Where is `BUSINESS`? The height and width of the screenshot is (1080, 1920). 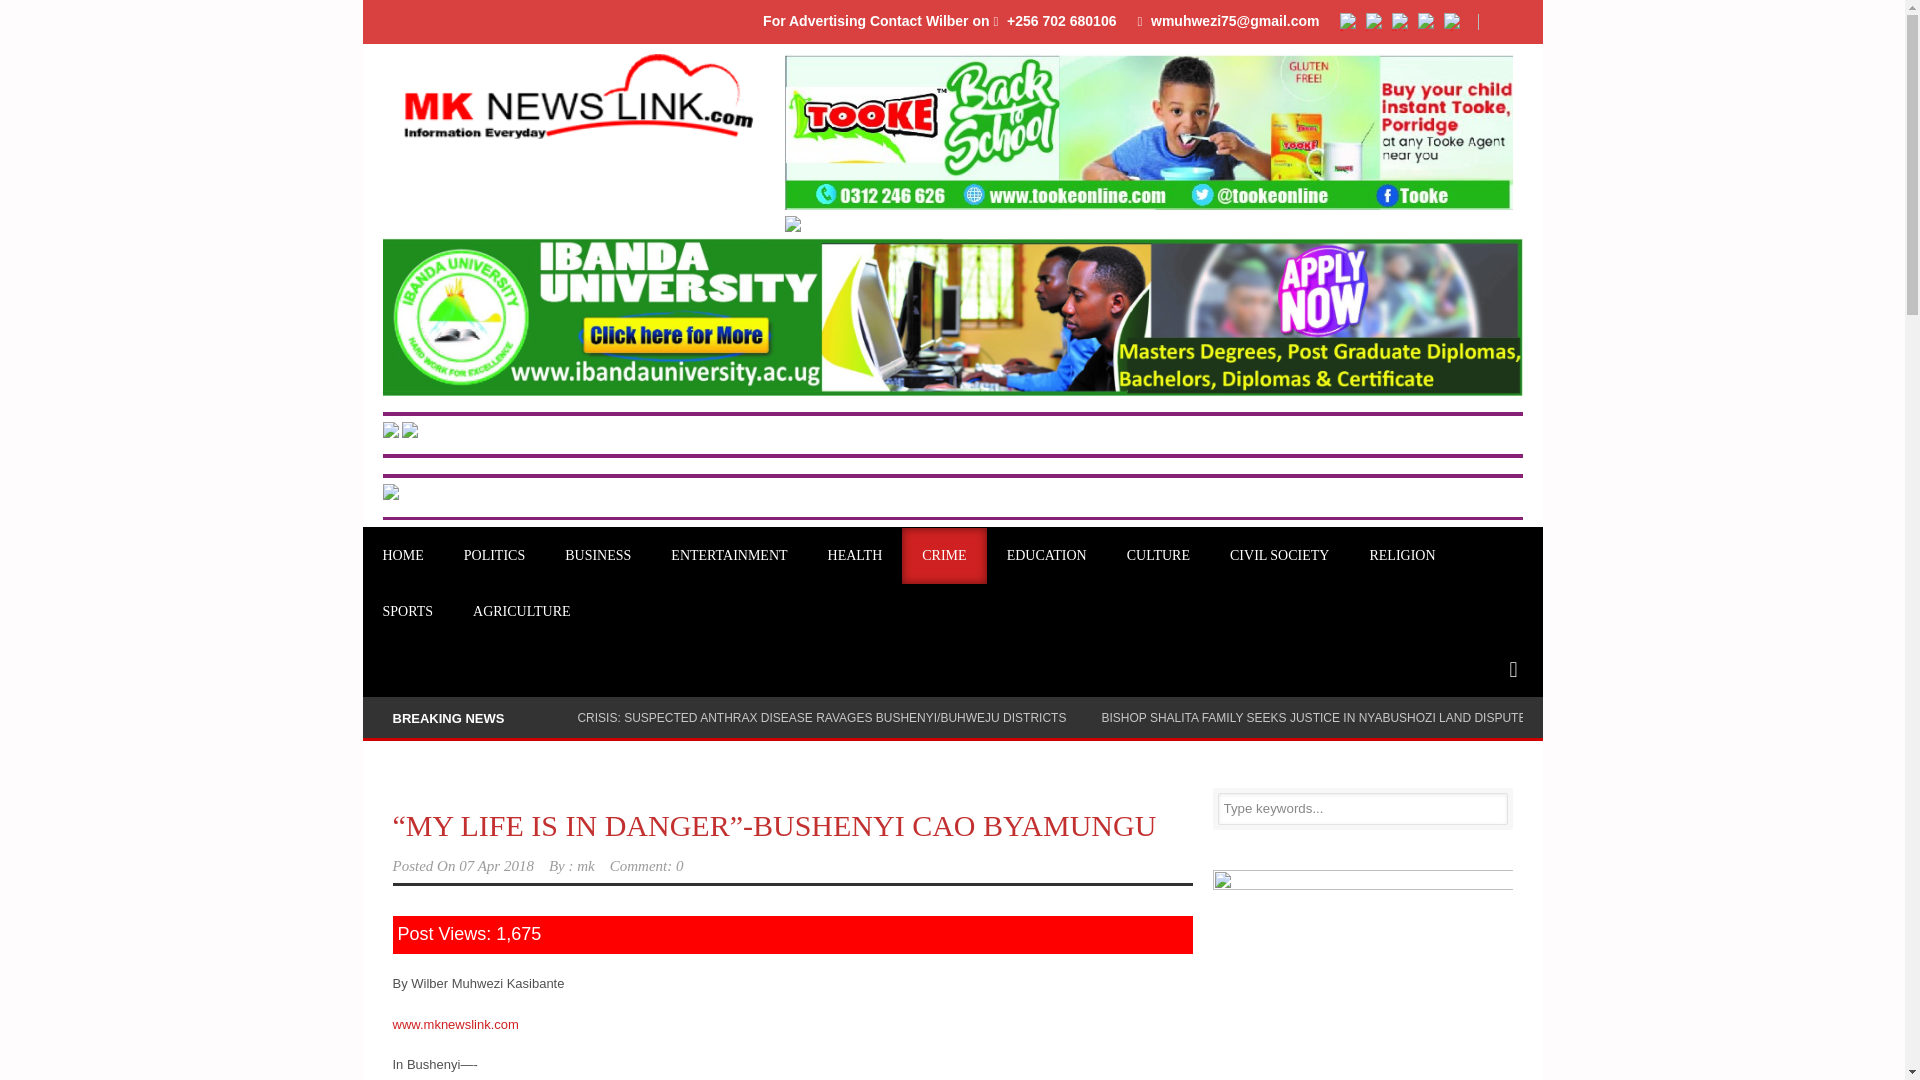
BUSINESS is located at coordinates (598, 556).